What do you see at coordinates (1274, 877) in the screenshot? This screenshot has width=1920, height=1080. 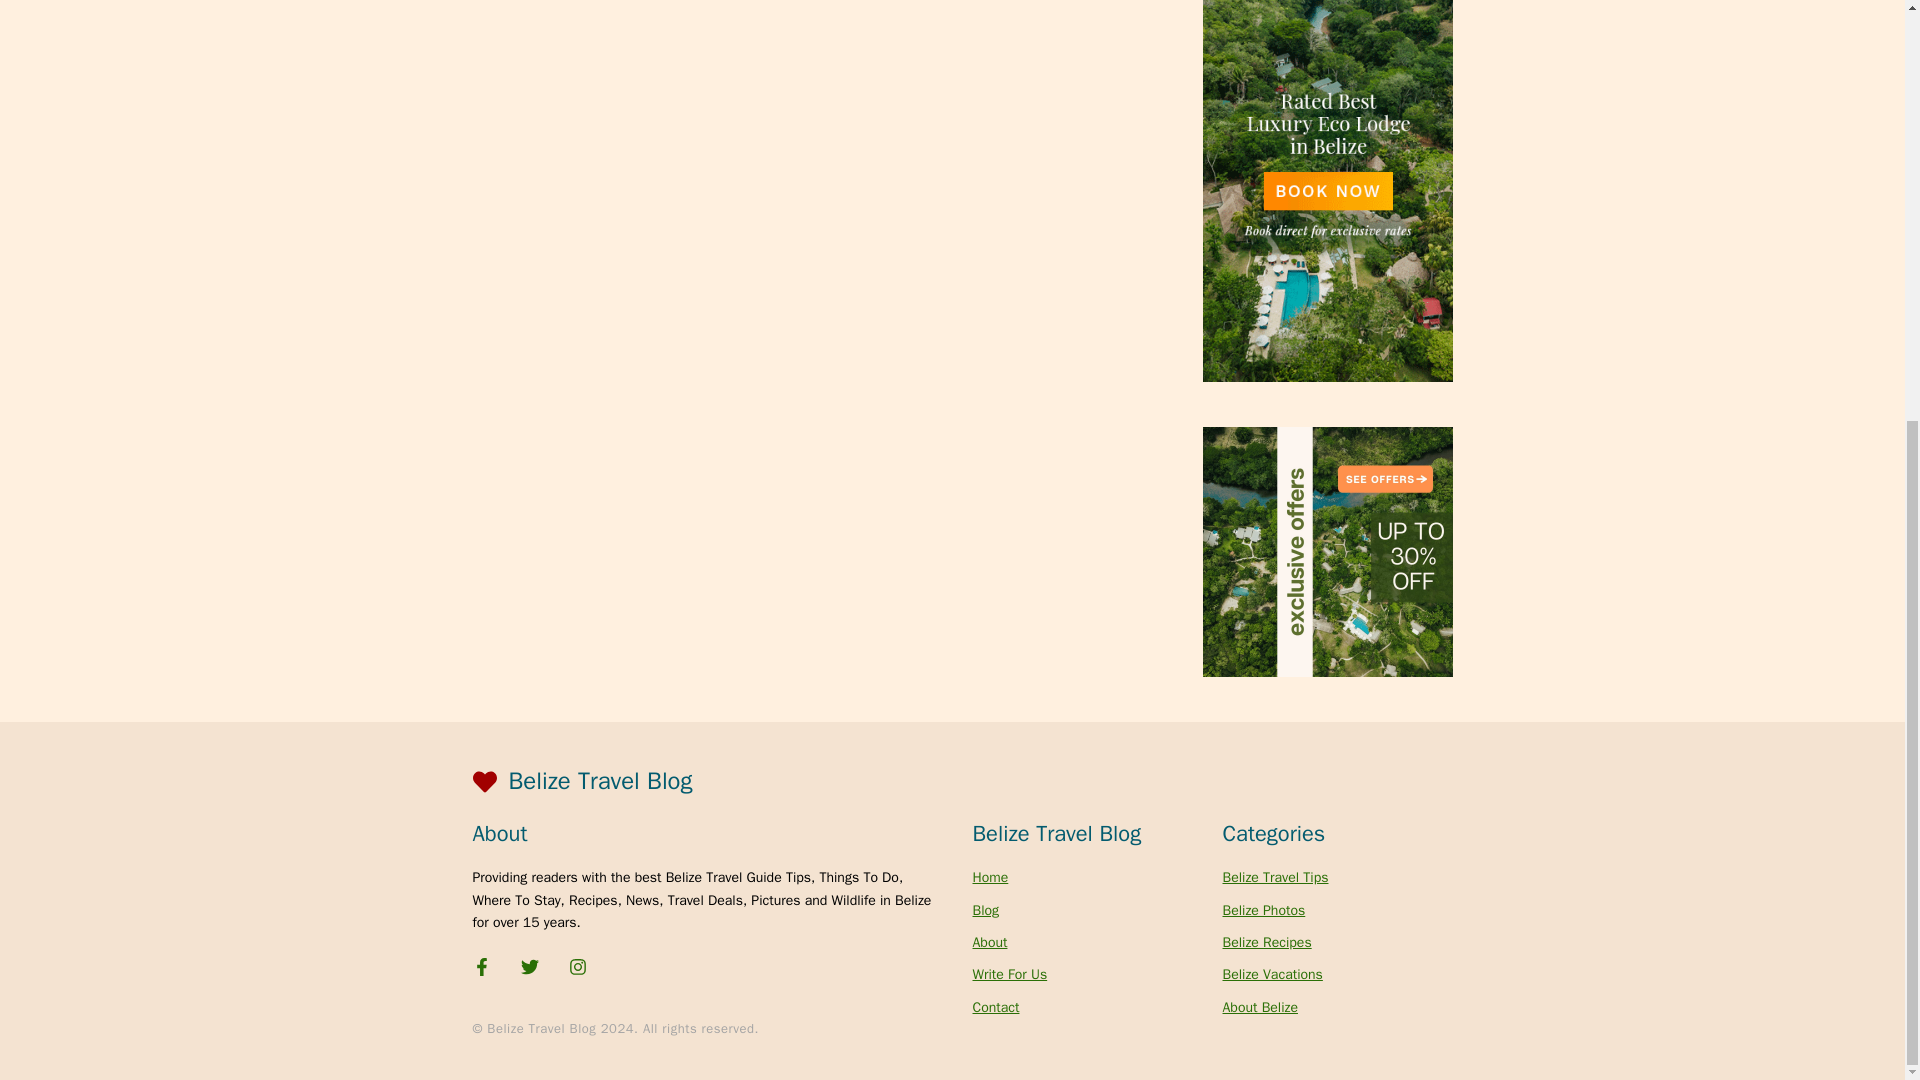 I see `Belize Travel Tips` at bounding box center [1274, 877].